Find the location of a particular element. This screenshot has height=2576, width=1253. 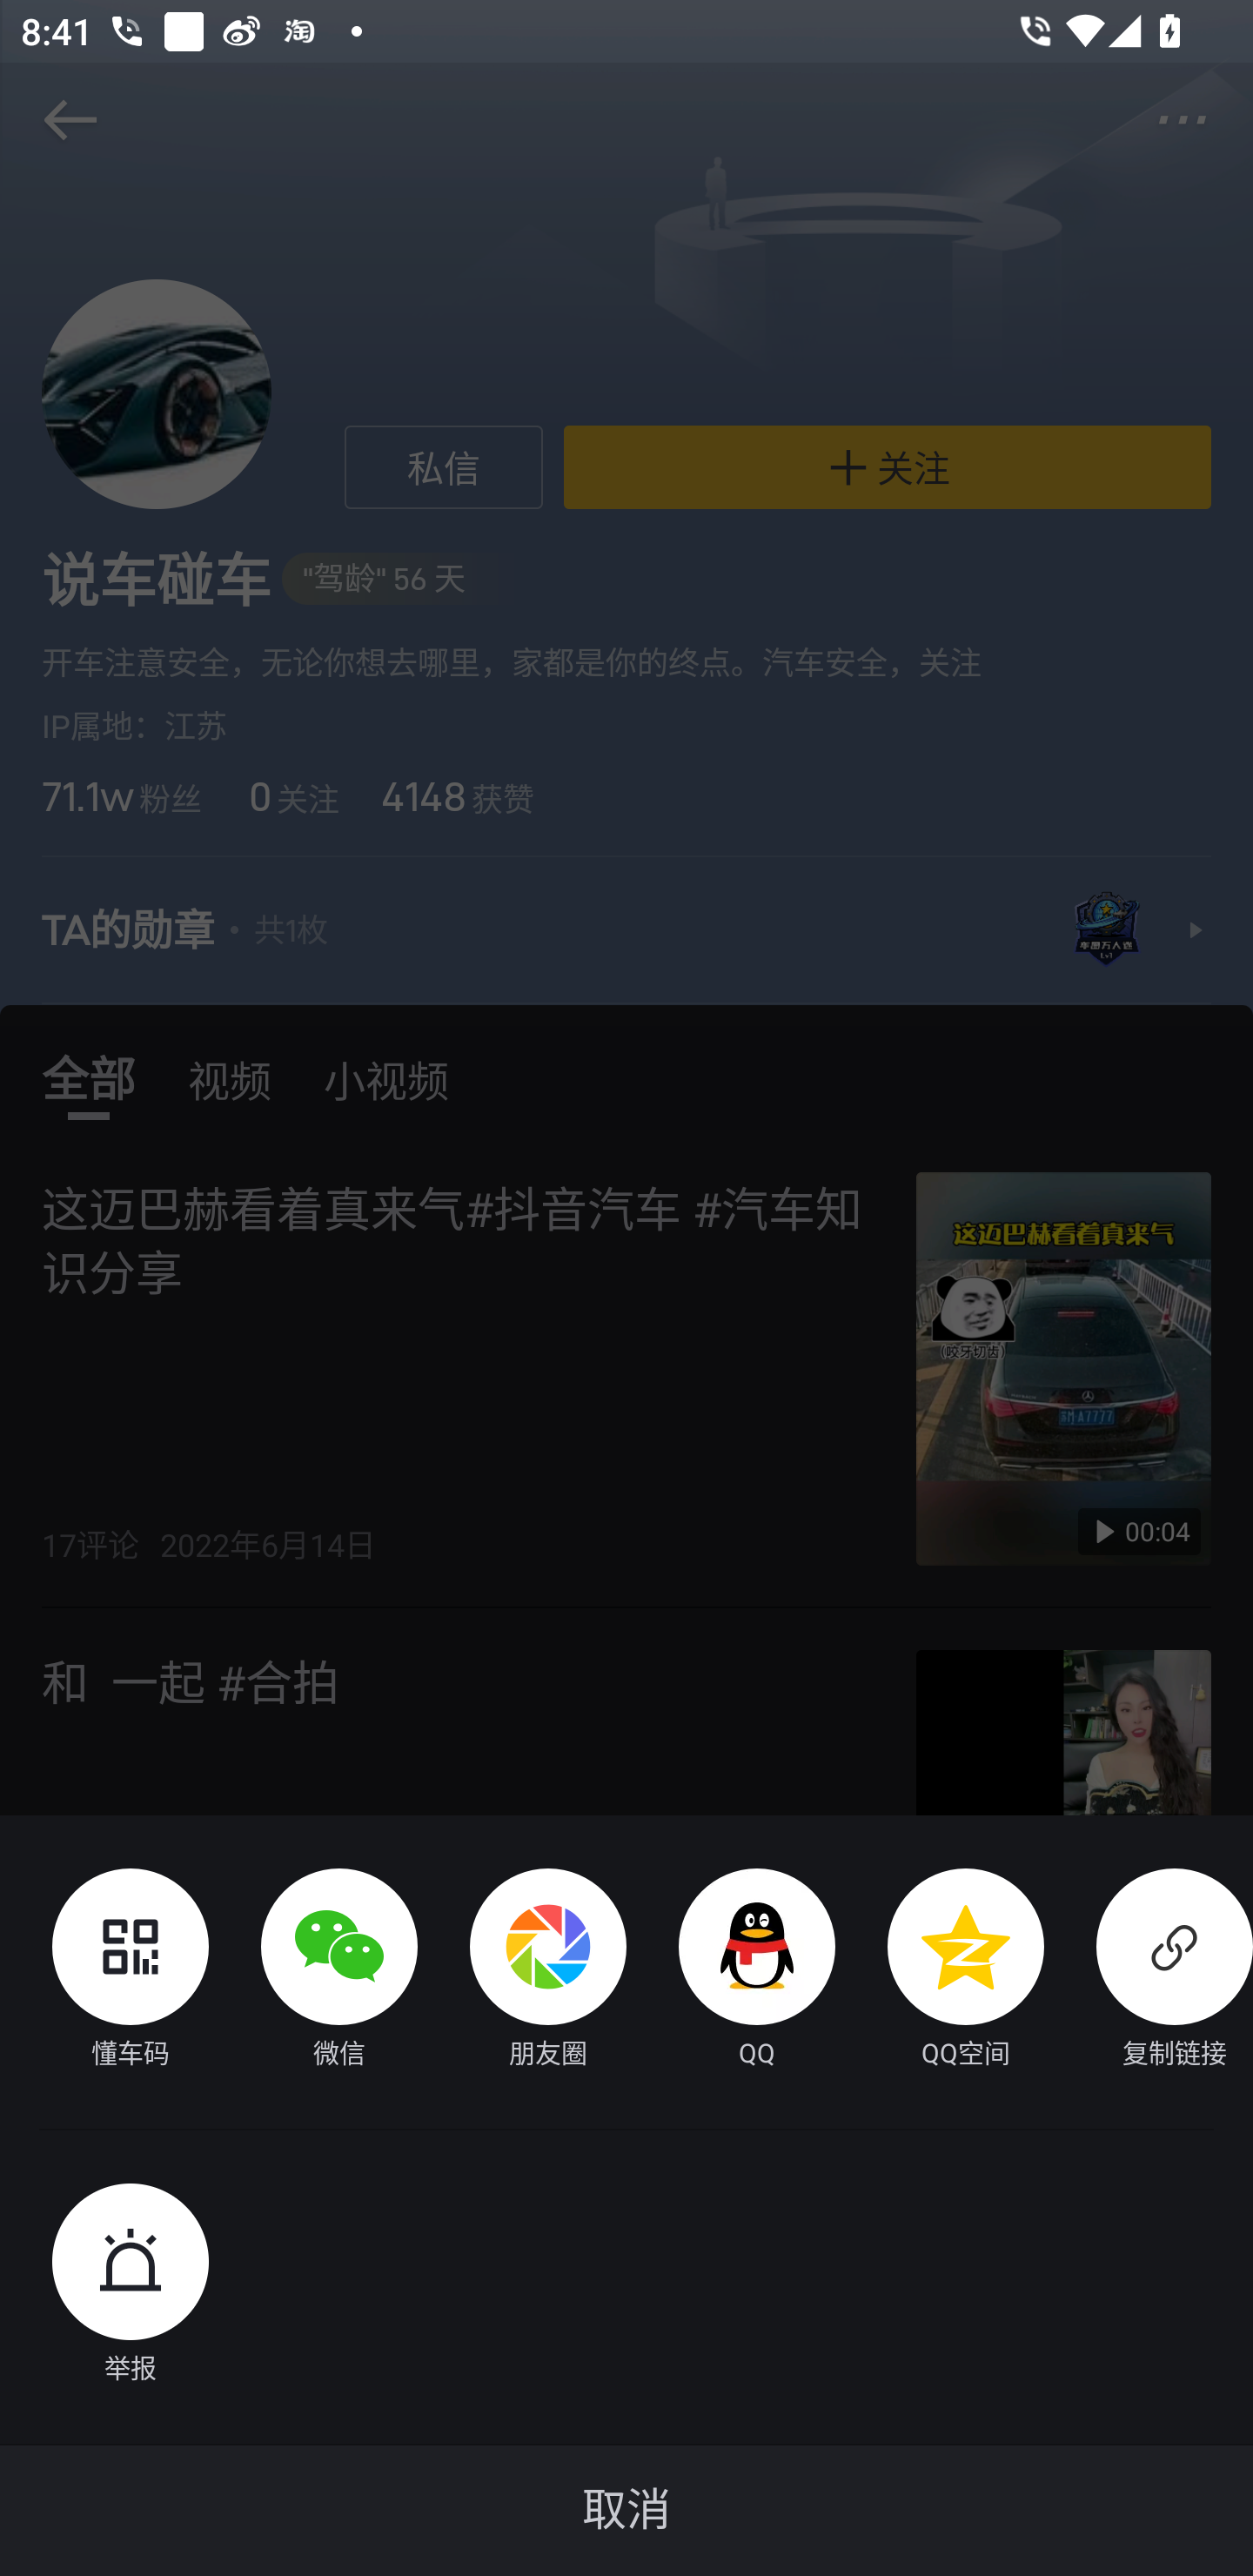

微信 is located at coordinates (313, 1971).